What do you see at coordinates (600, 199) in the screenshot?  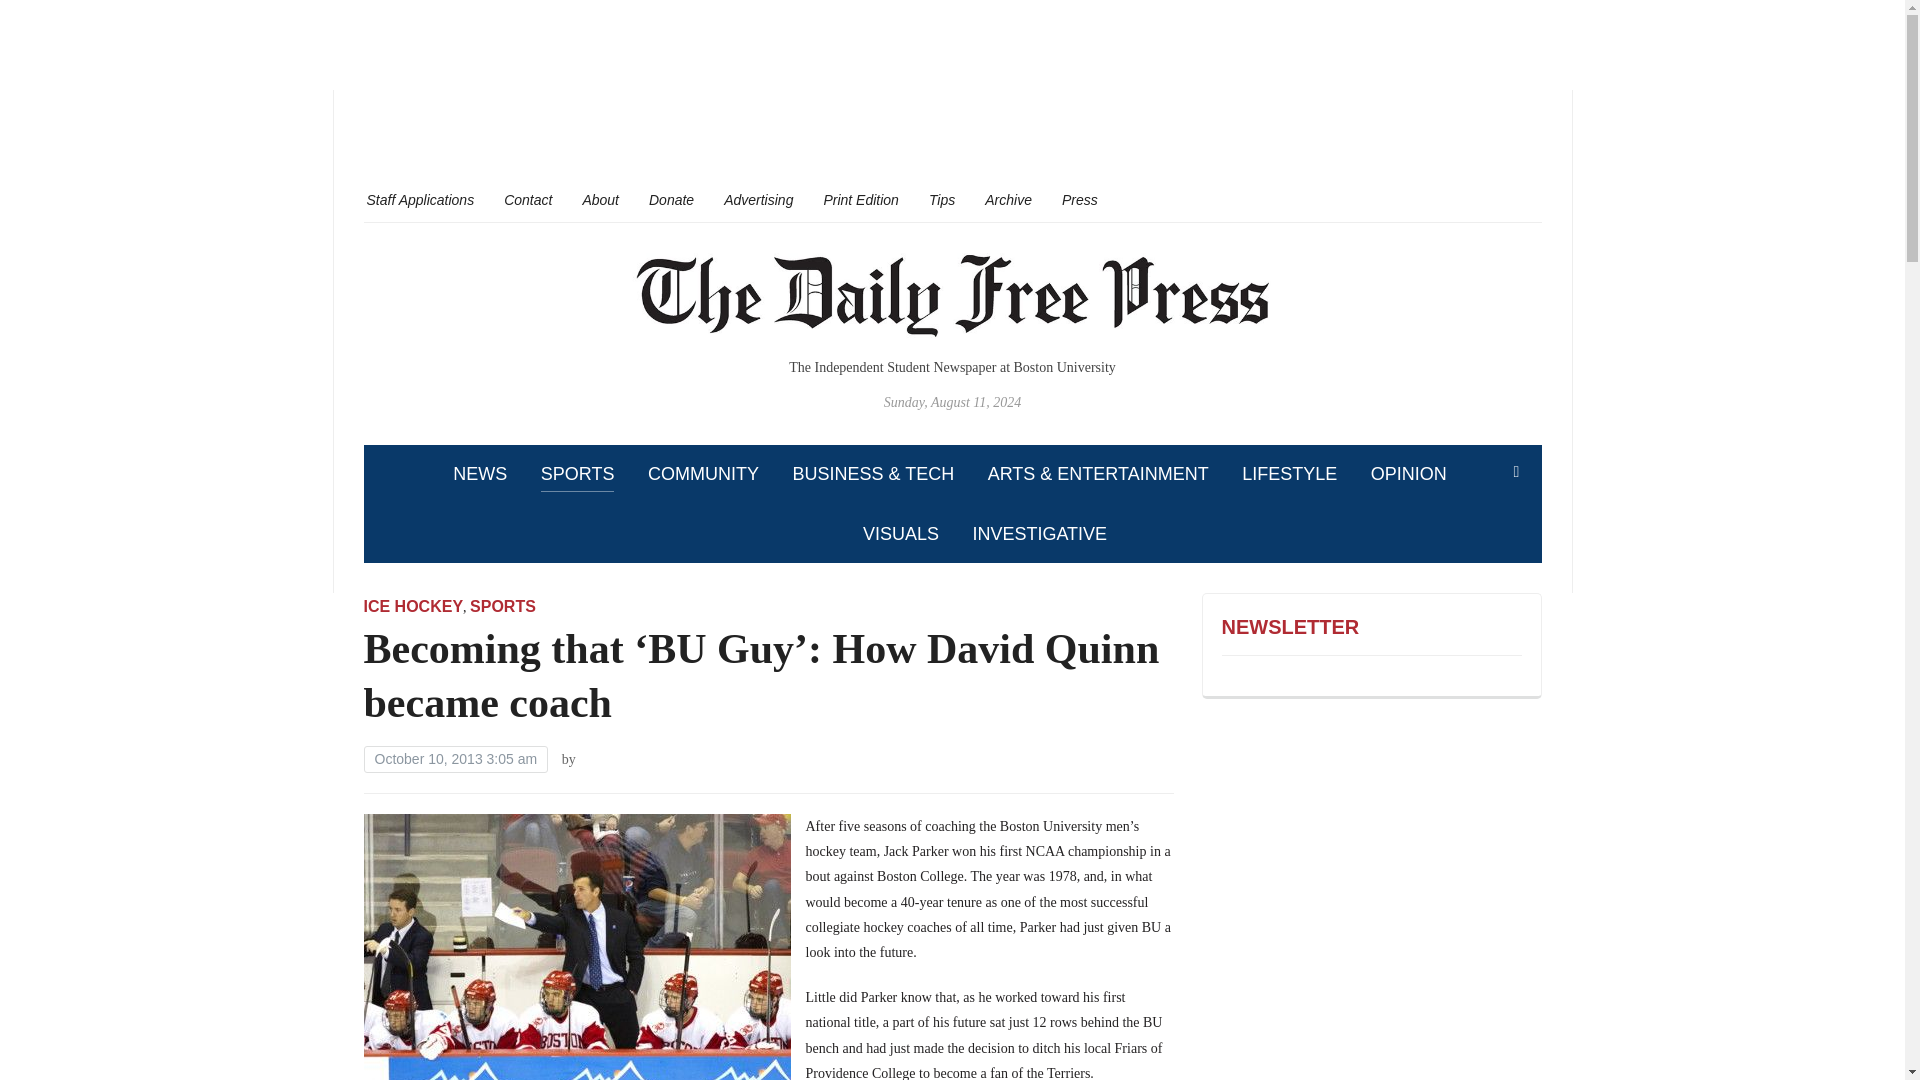 I see `About` at bounding box center [600, 199].